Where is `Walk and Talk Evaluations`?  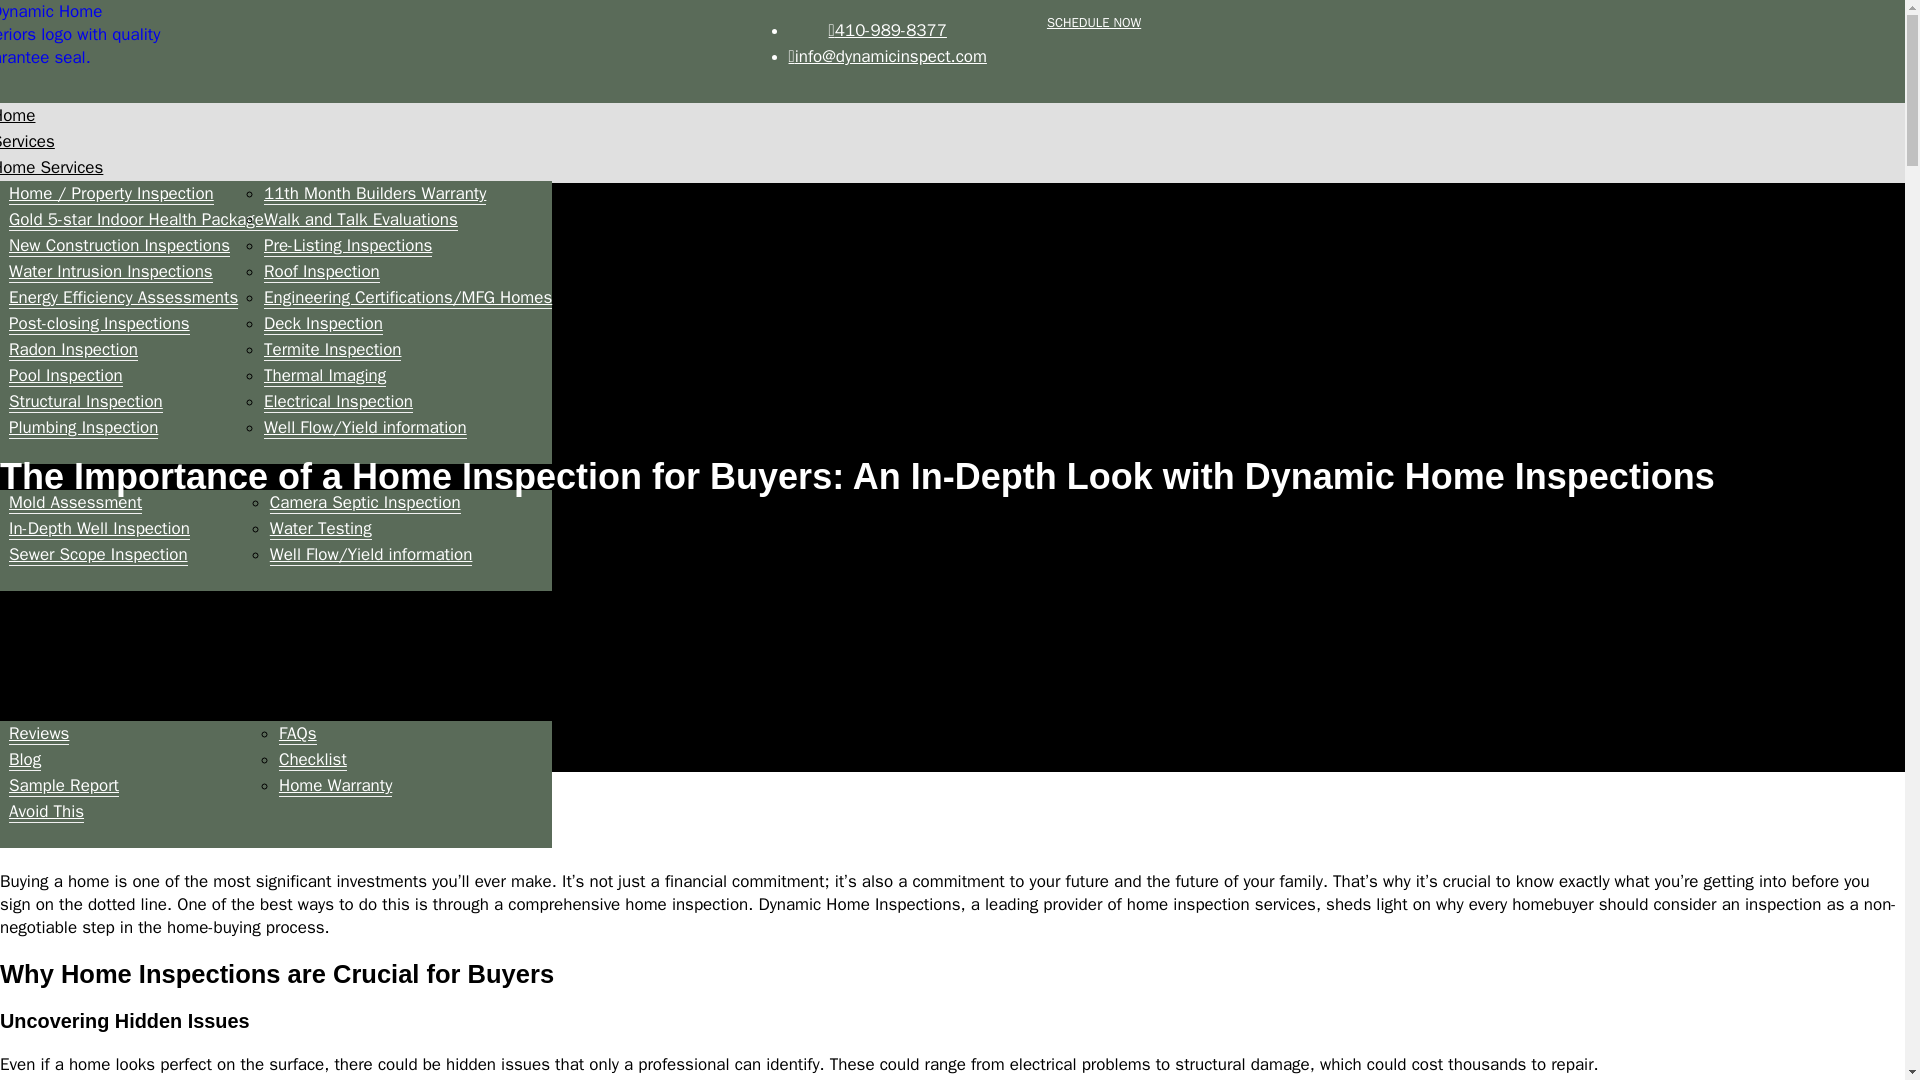 Walk and Talk Evaluations is located at coordinates (361, 220).